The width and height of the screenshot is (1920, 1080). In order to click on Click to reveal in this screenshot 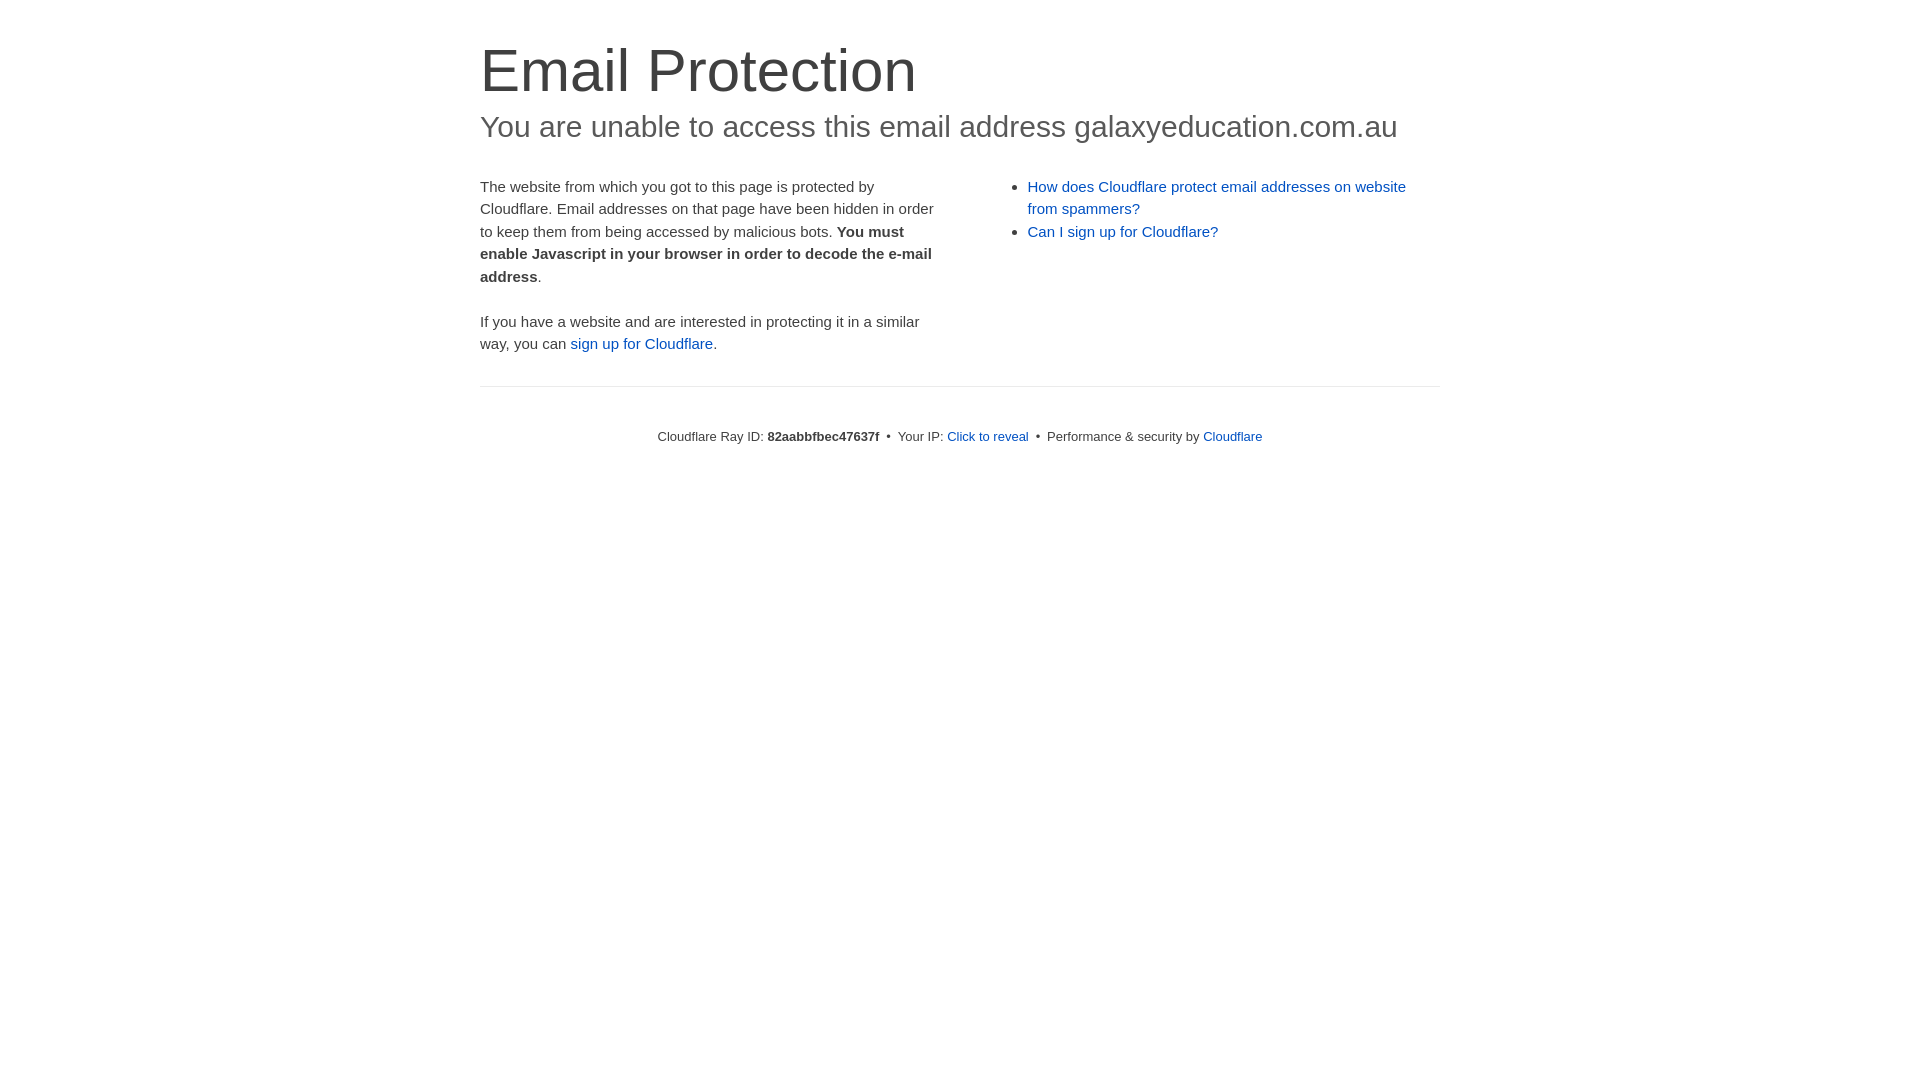, I will do `click(988, 436)`.